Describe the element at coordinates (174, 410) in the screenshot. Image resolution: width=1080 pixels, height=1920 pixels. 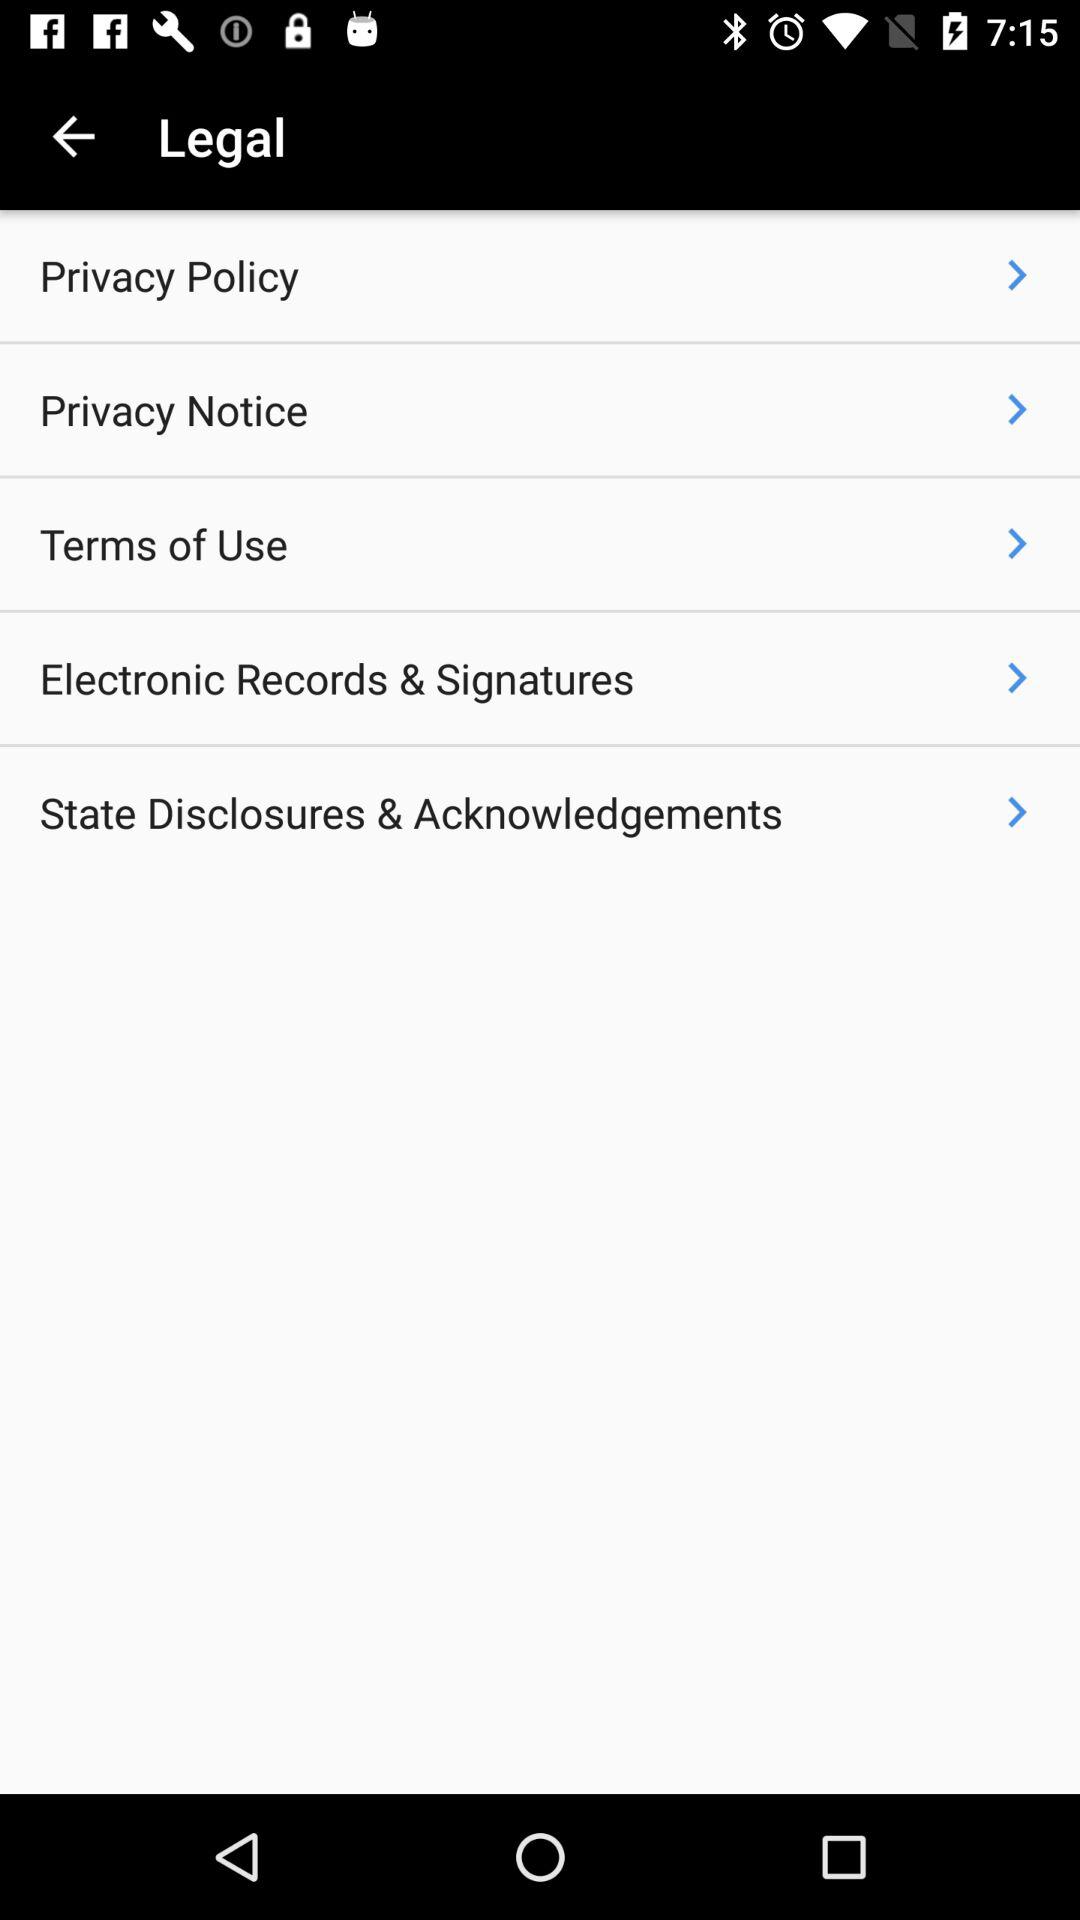
I see `jump until privacy notice` at that location.